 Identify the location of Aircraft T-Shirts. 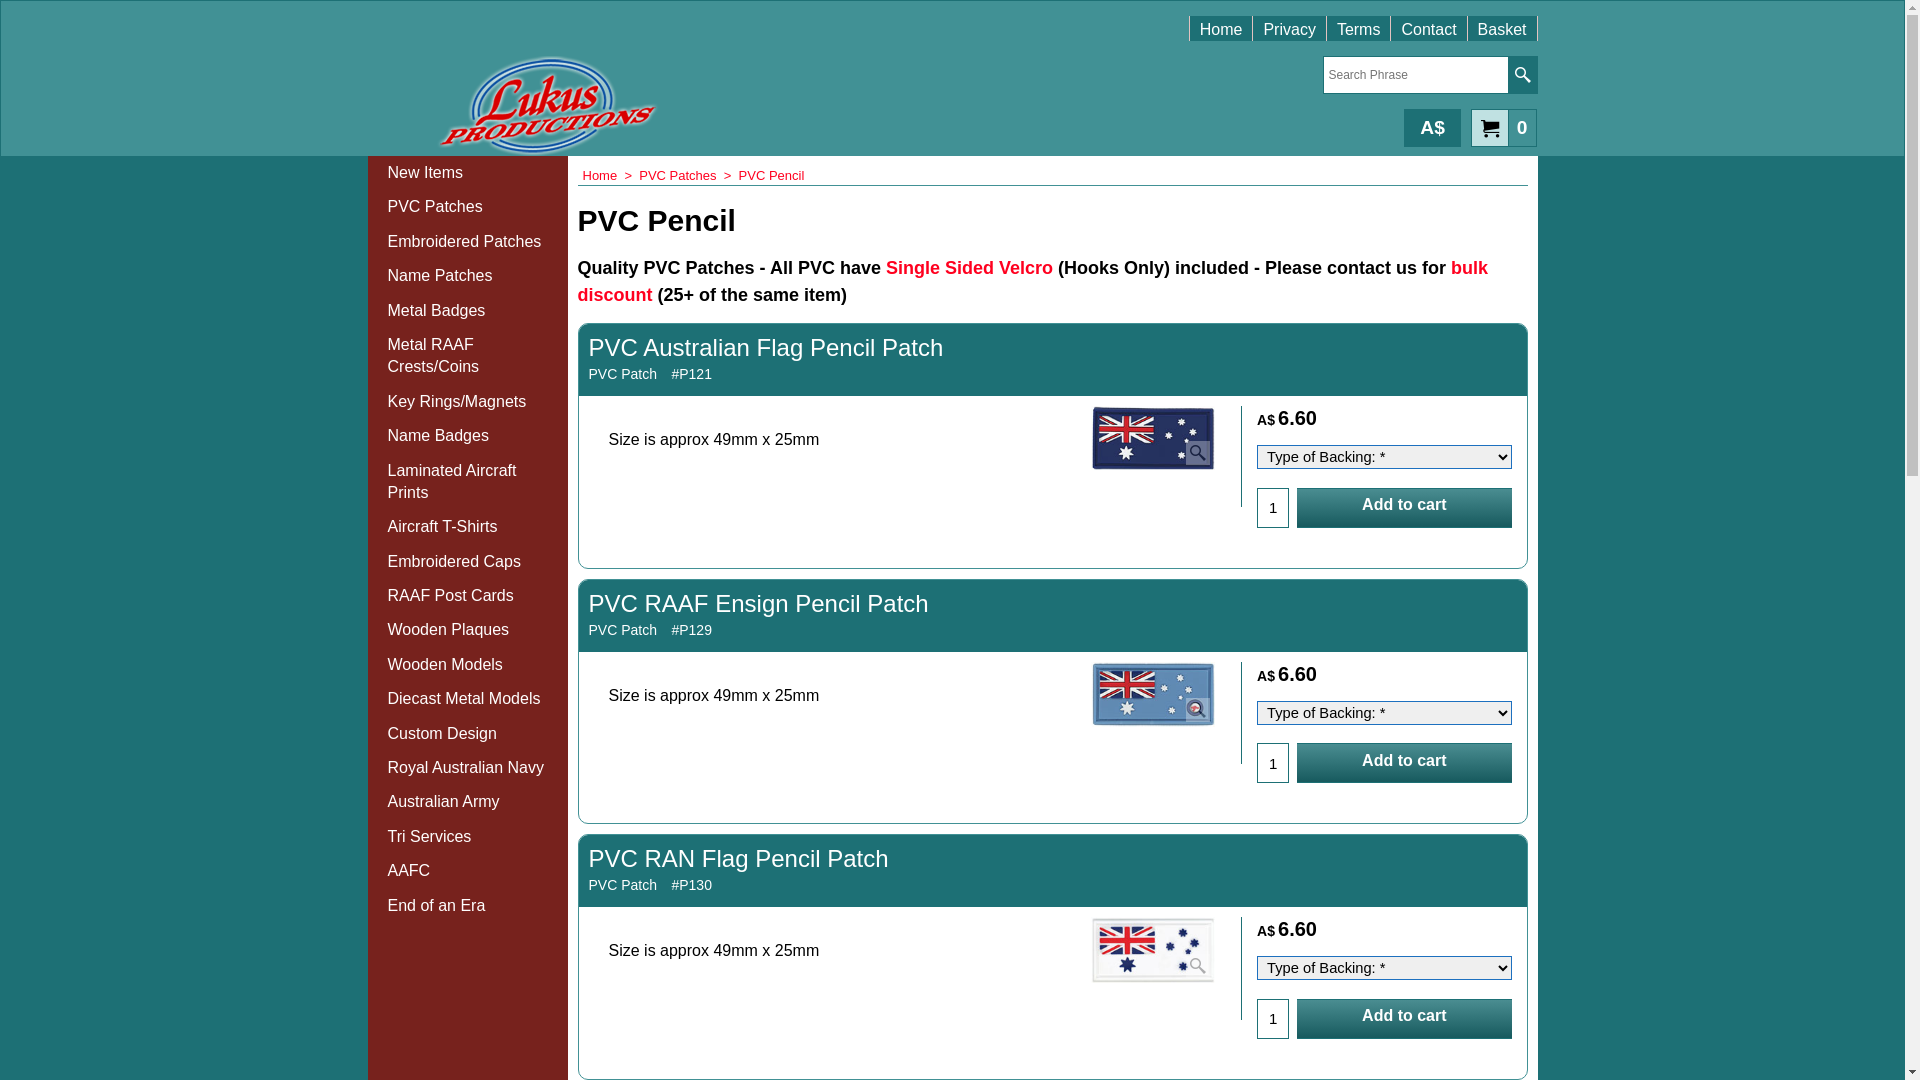
(468, 527).